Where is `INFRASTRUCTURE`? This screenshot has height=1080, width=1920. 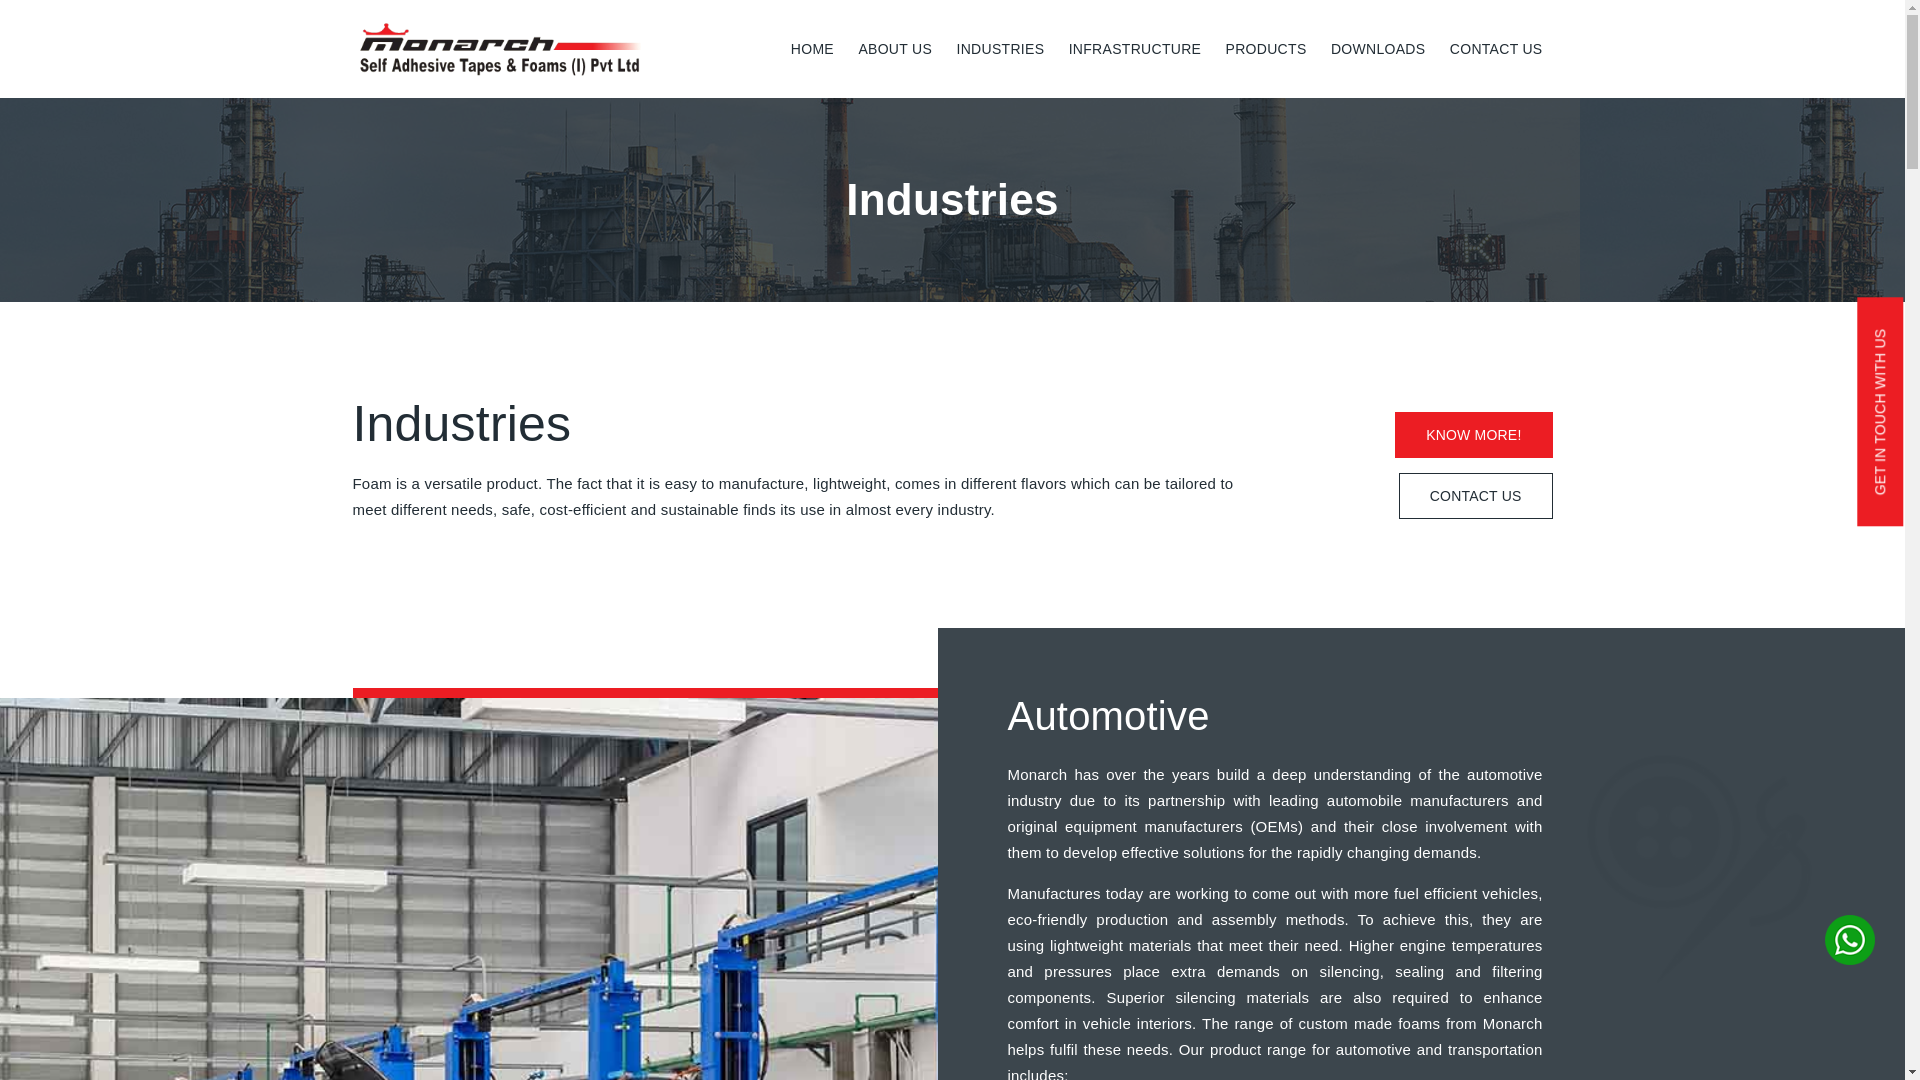
INFRASTRUCTURE is located at coordinates (1135, 49).